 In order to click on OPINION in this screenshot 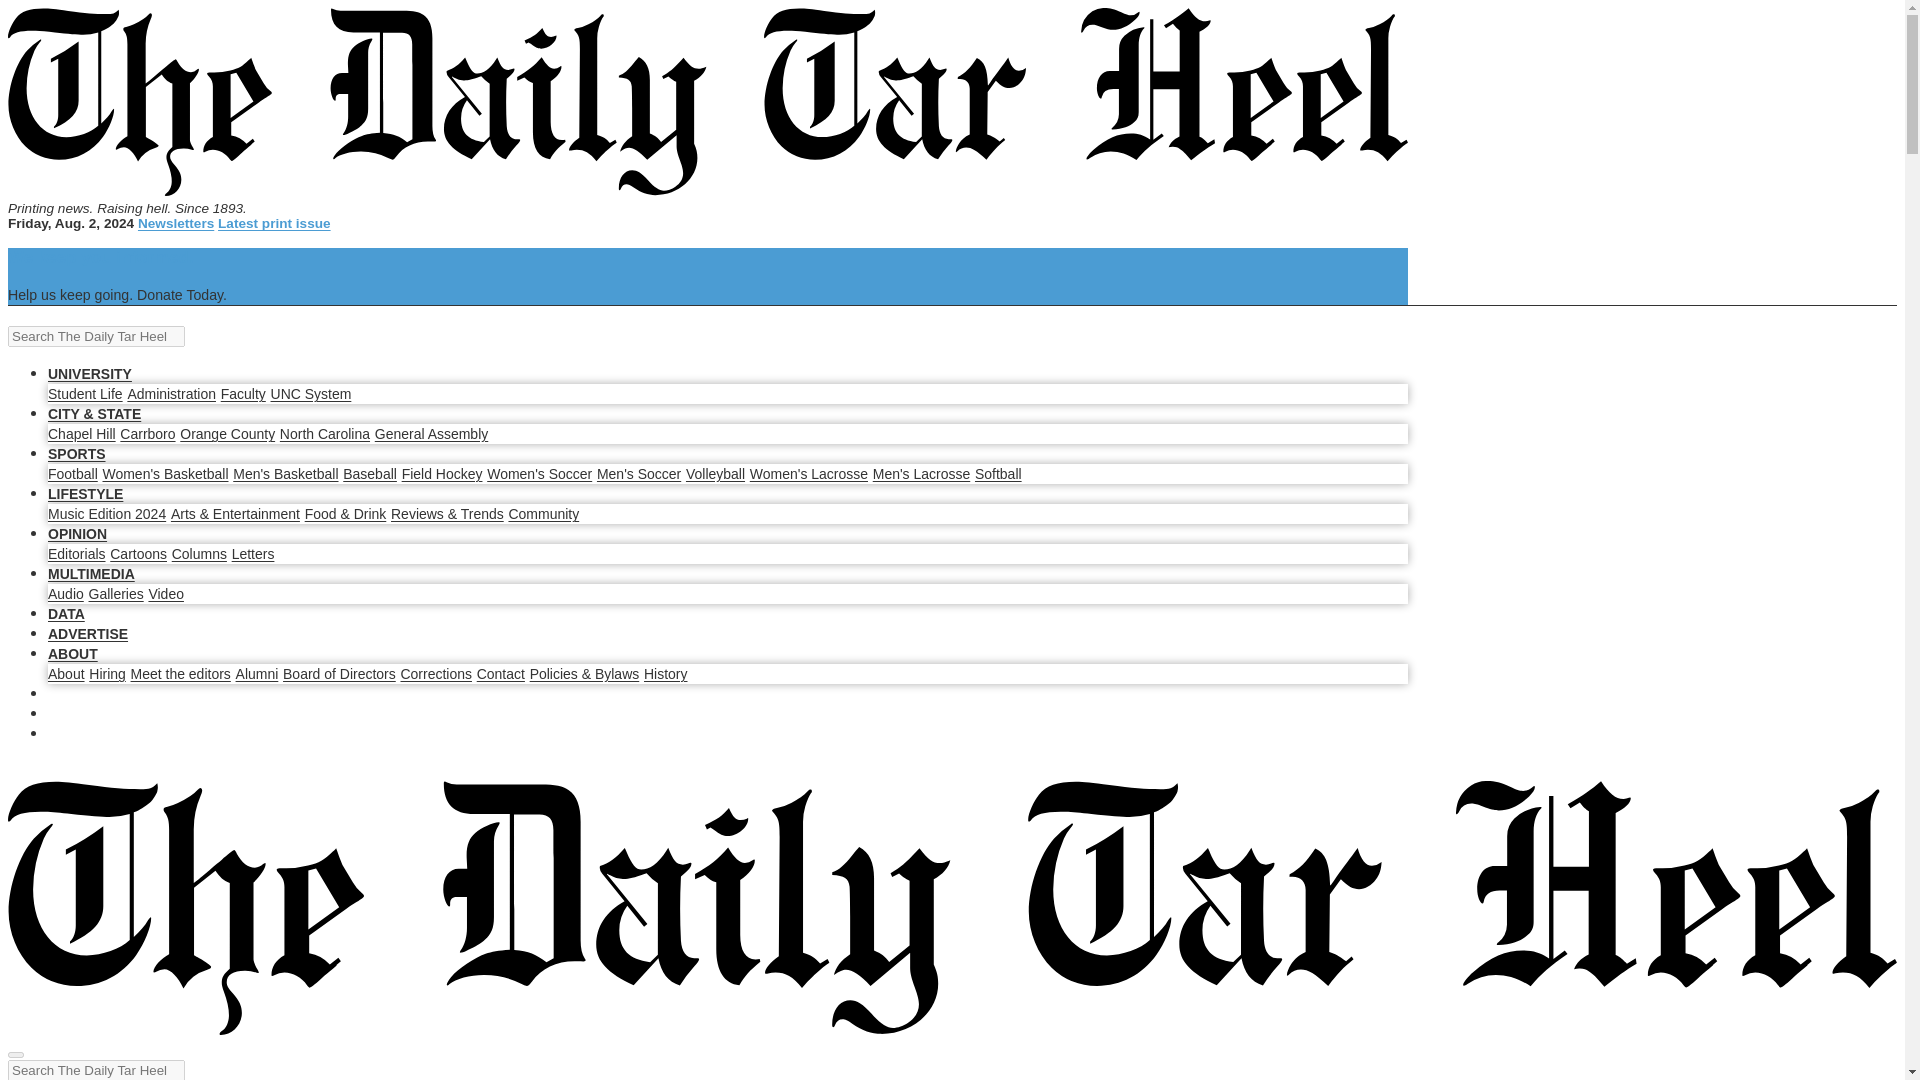, I will do `click(919, 175)`.